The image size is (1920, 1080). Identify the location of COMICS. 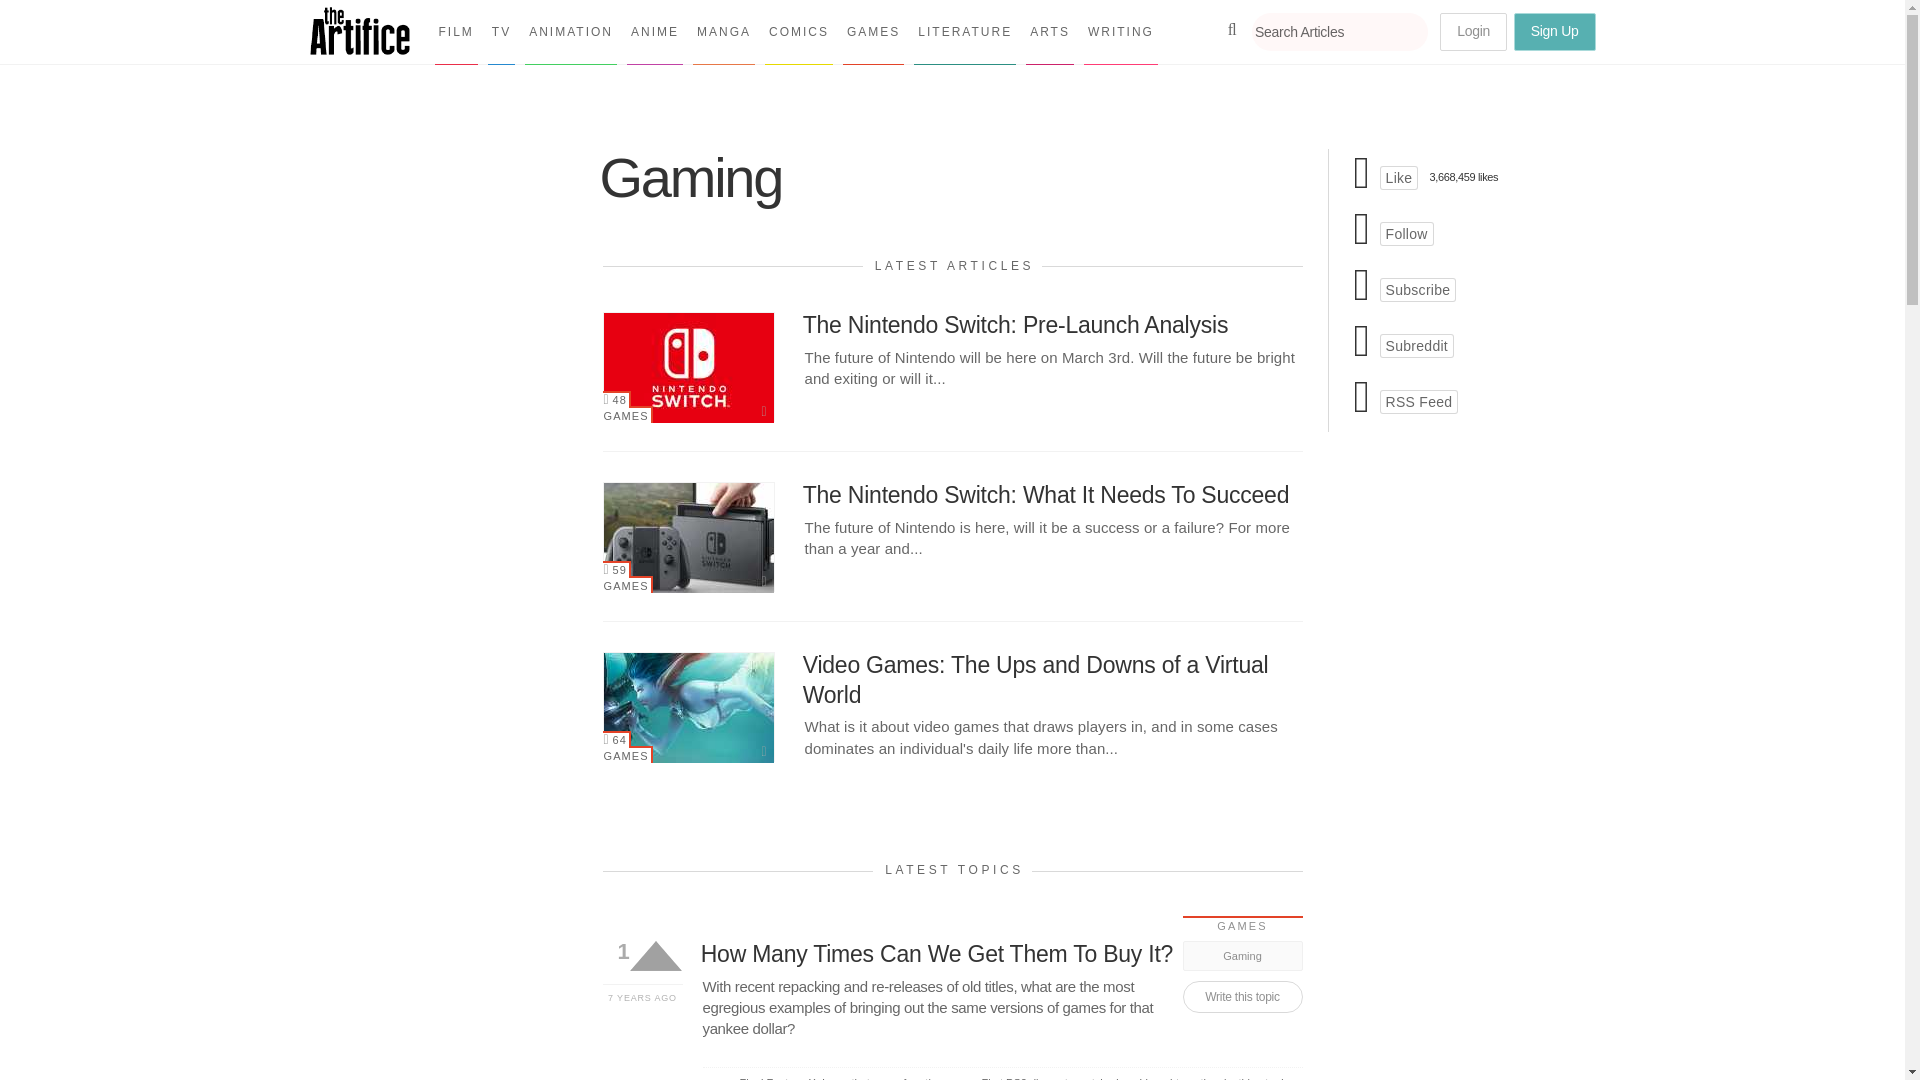
(798, 32).